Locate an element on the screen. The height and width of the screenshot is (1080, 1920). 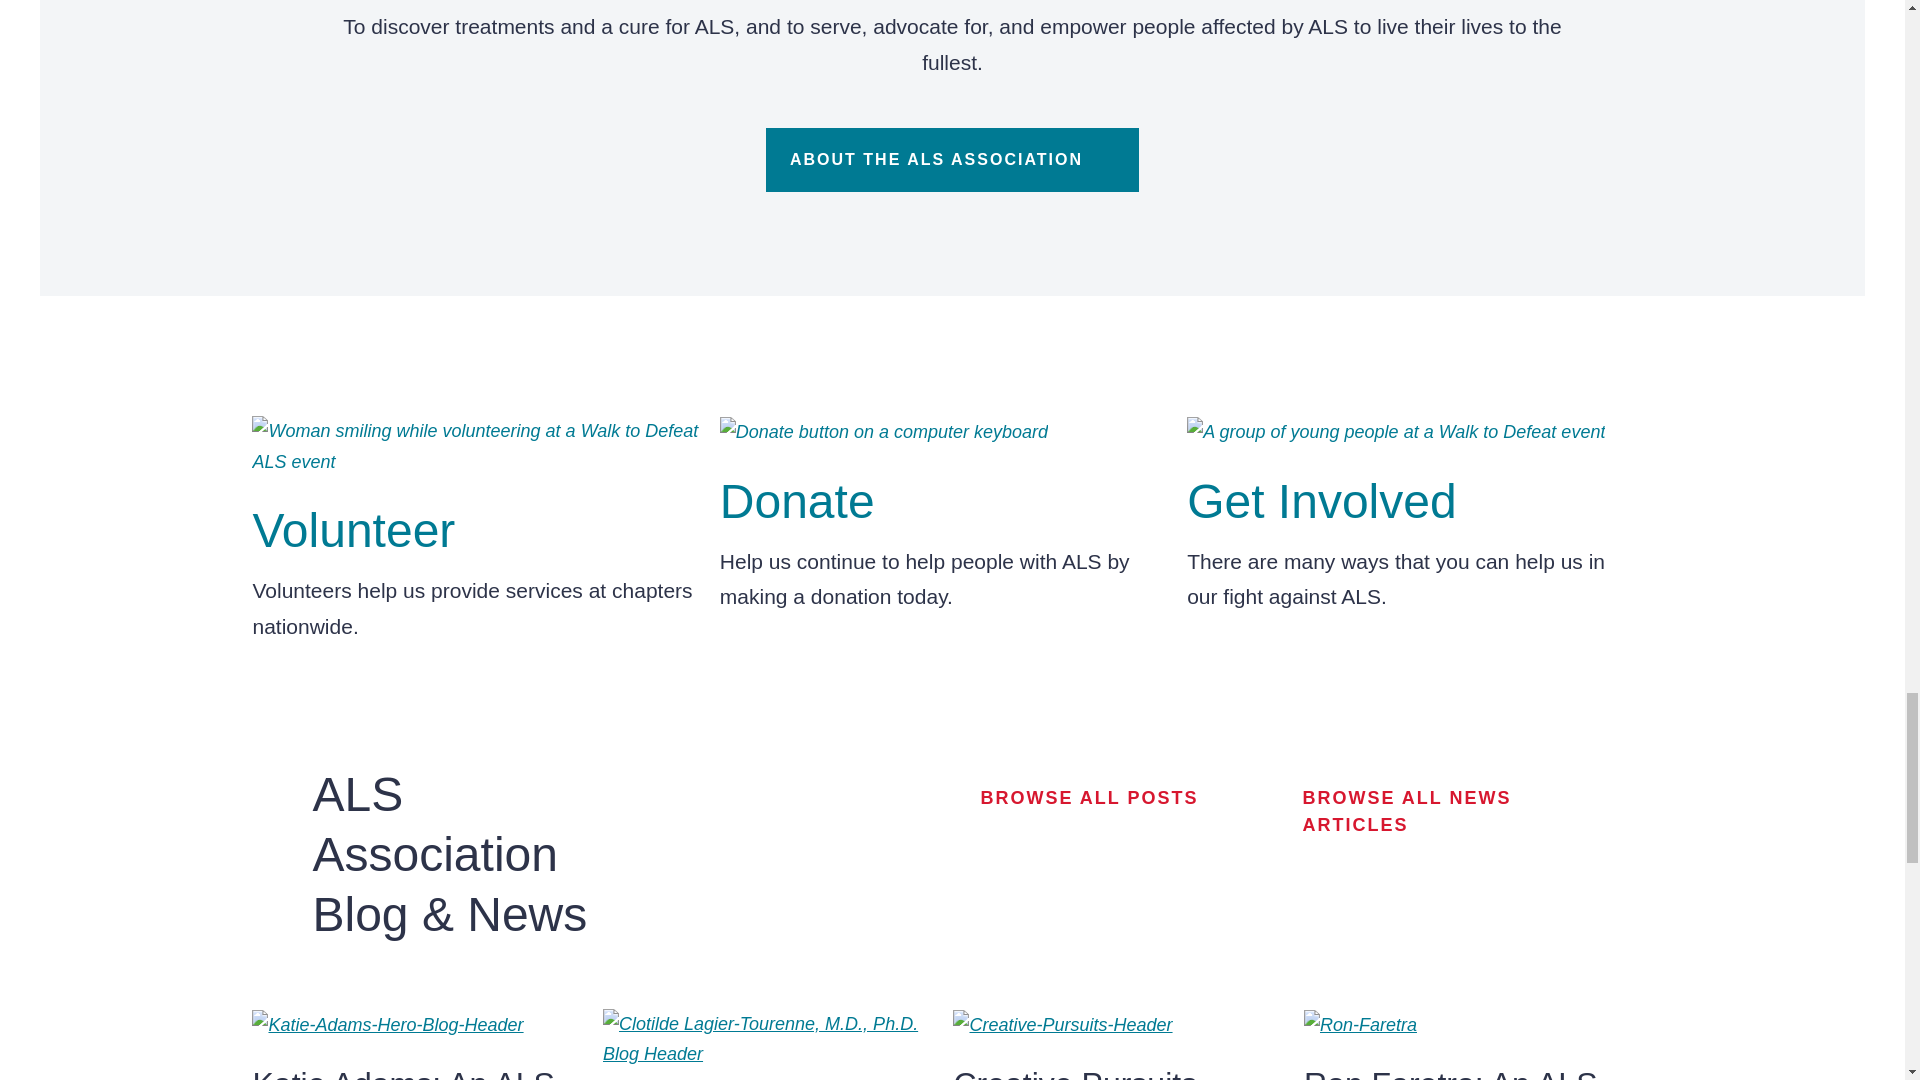
Volunteer is located at coordinates (353, 530).